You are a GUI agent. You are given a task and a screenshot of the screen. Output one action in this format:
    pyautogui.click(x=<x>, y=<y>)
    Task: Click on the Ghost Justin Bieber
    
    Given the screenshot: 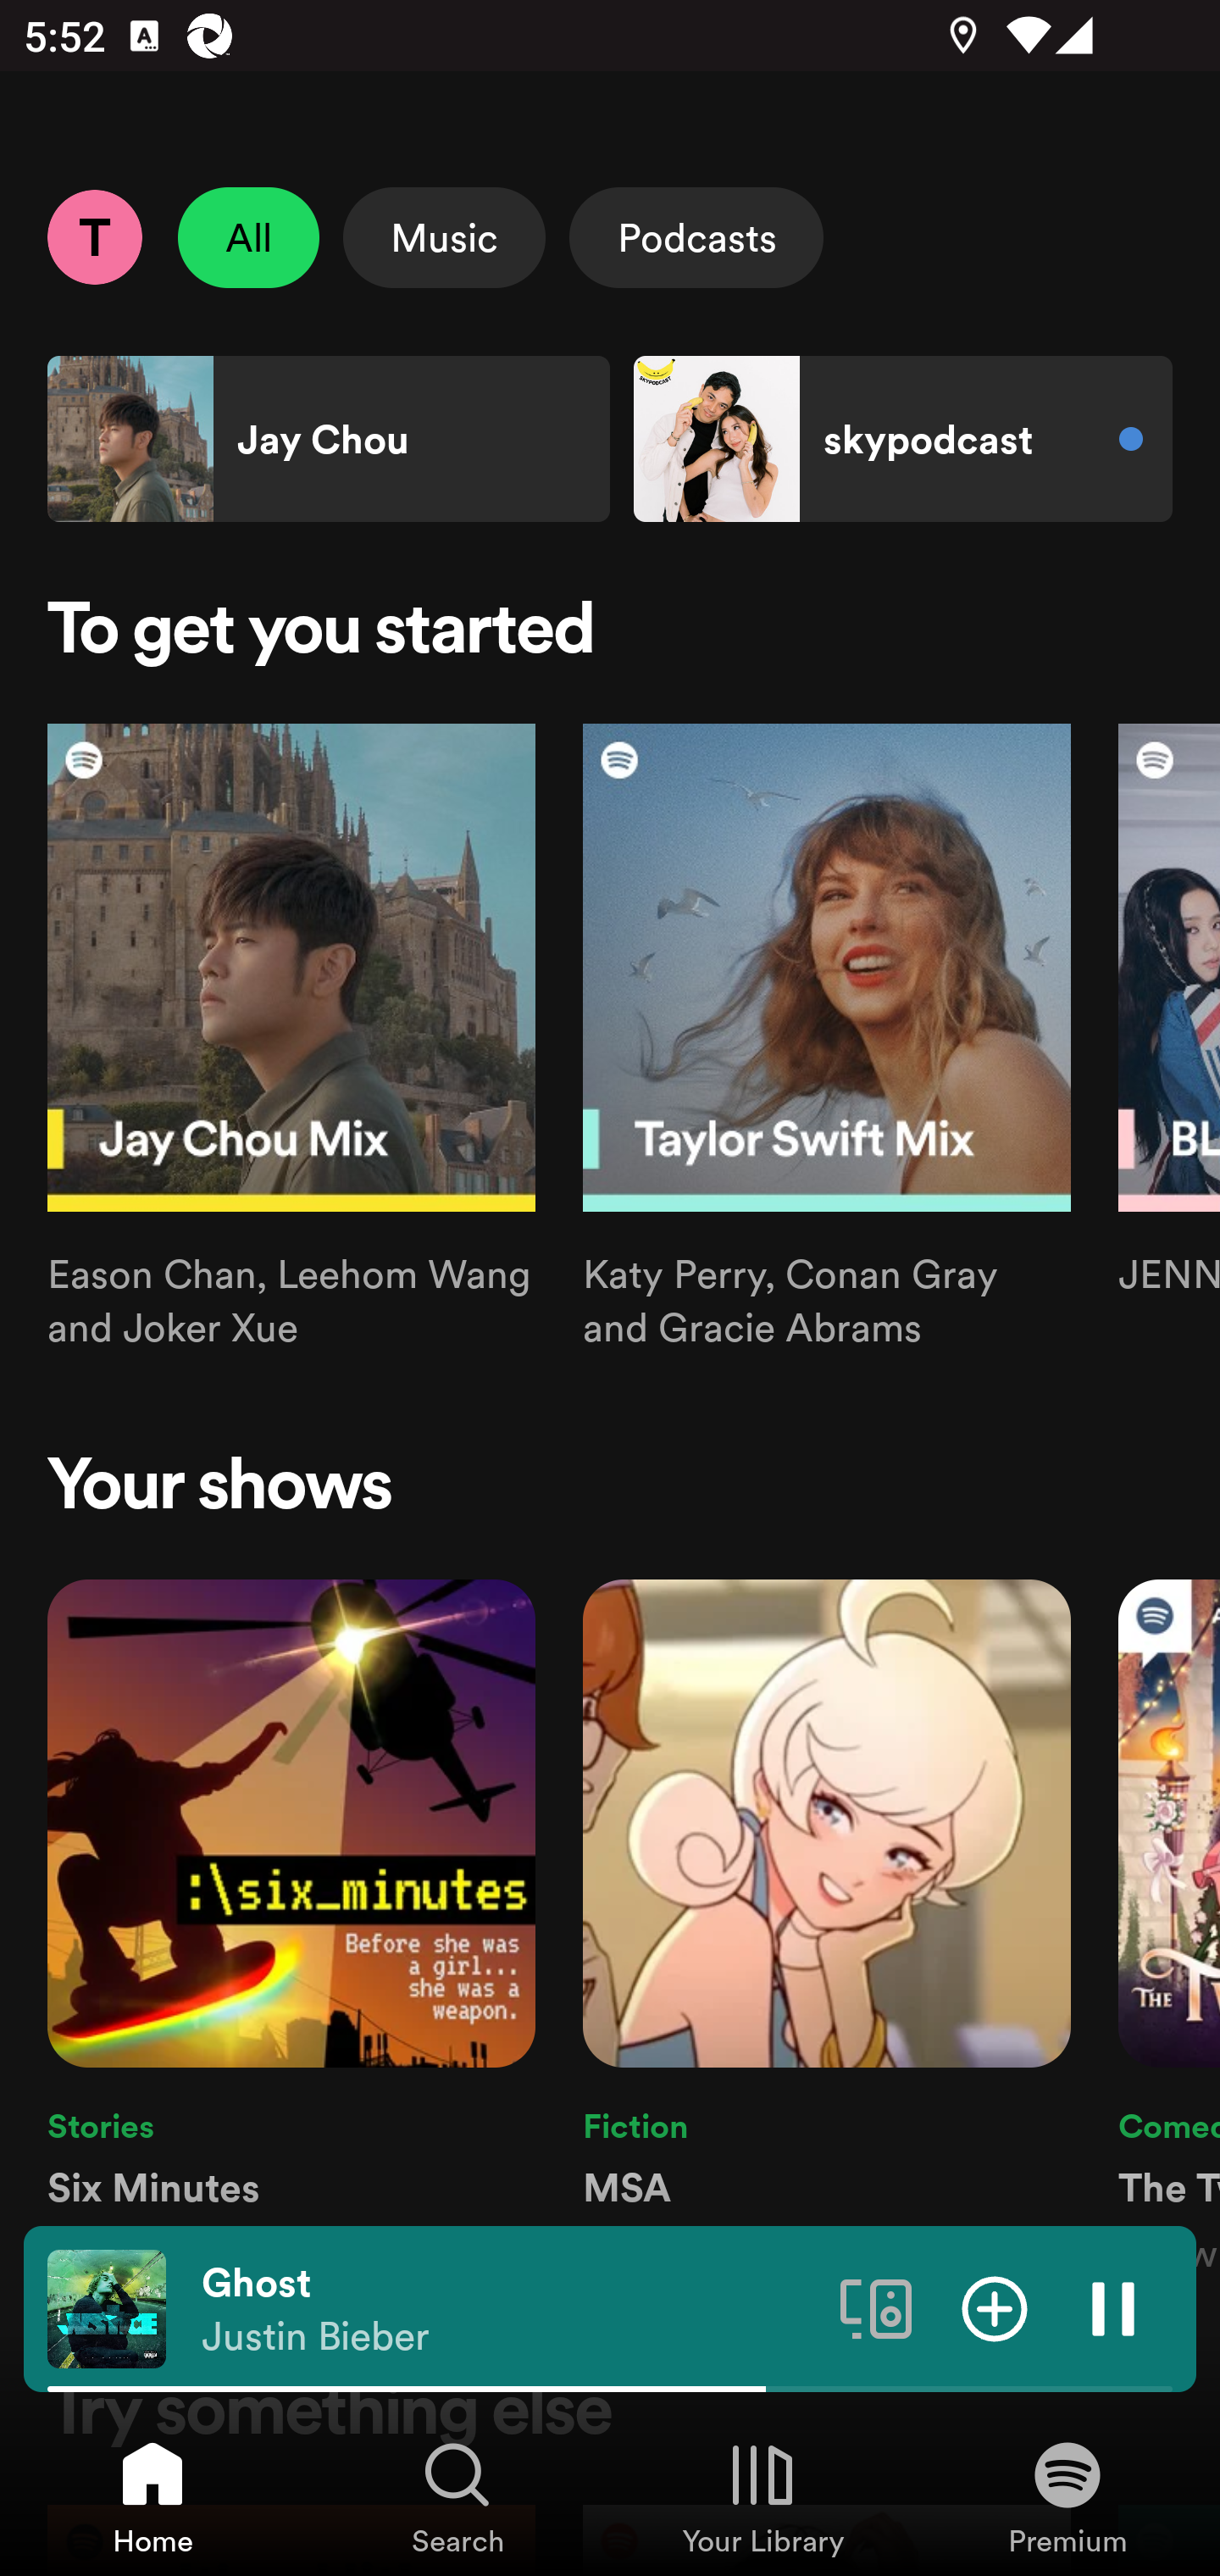 What is the action you would take?
    pyautogui.click(x=508, y=2309)
    